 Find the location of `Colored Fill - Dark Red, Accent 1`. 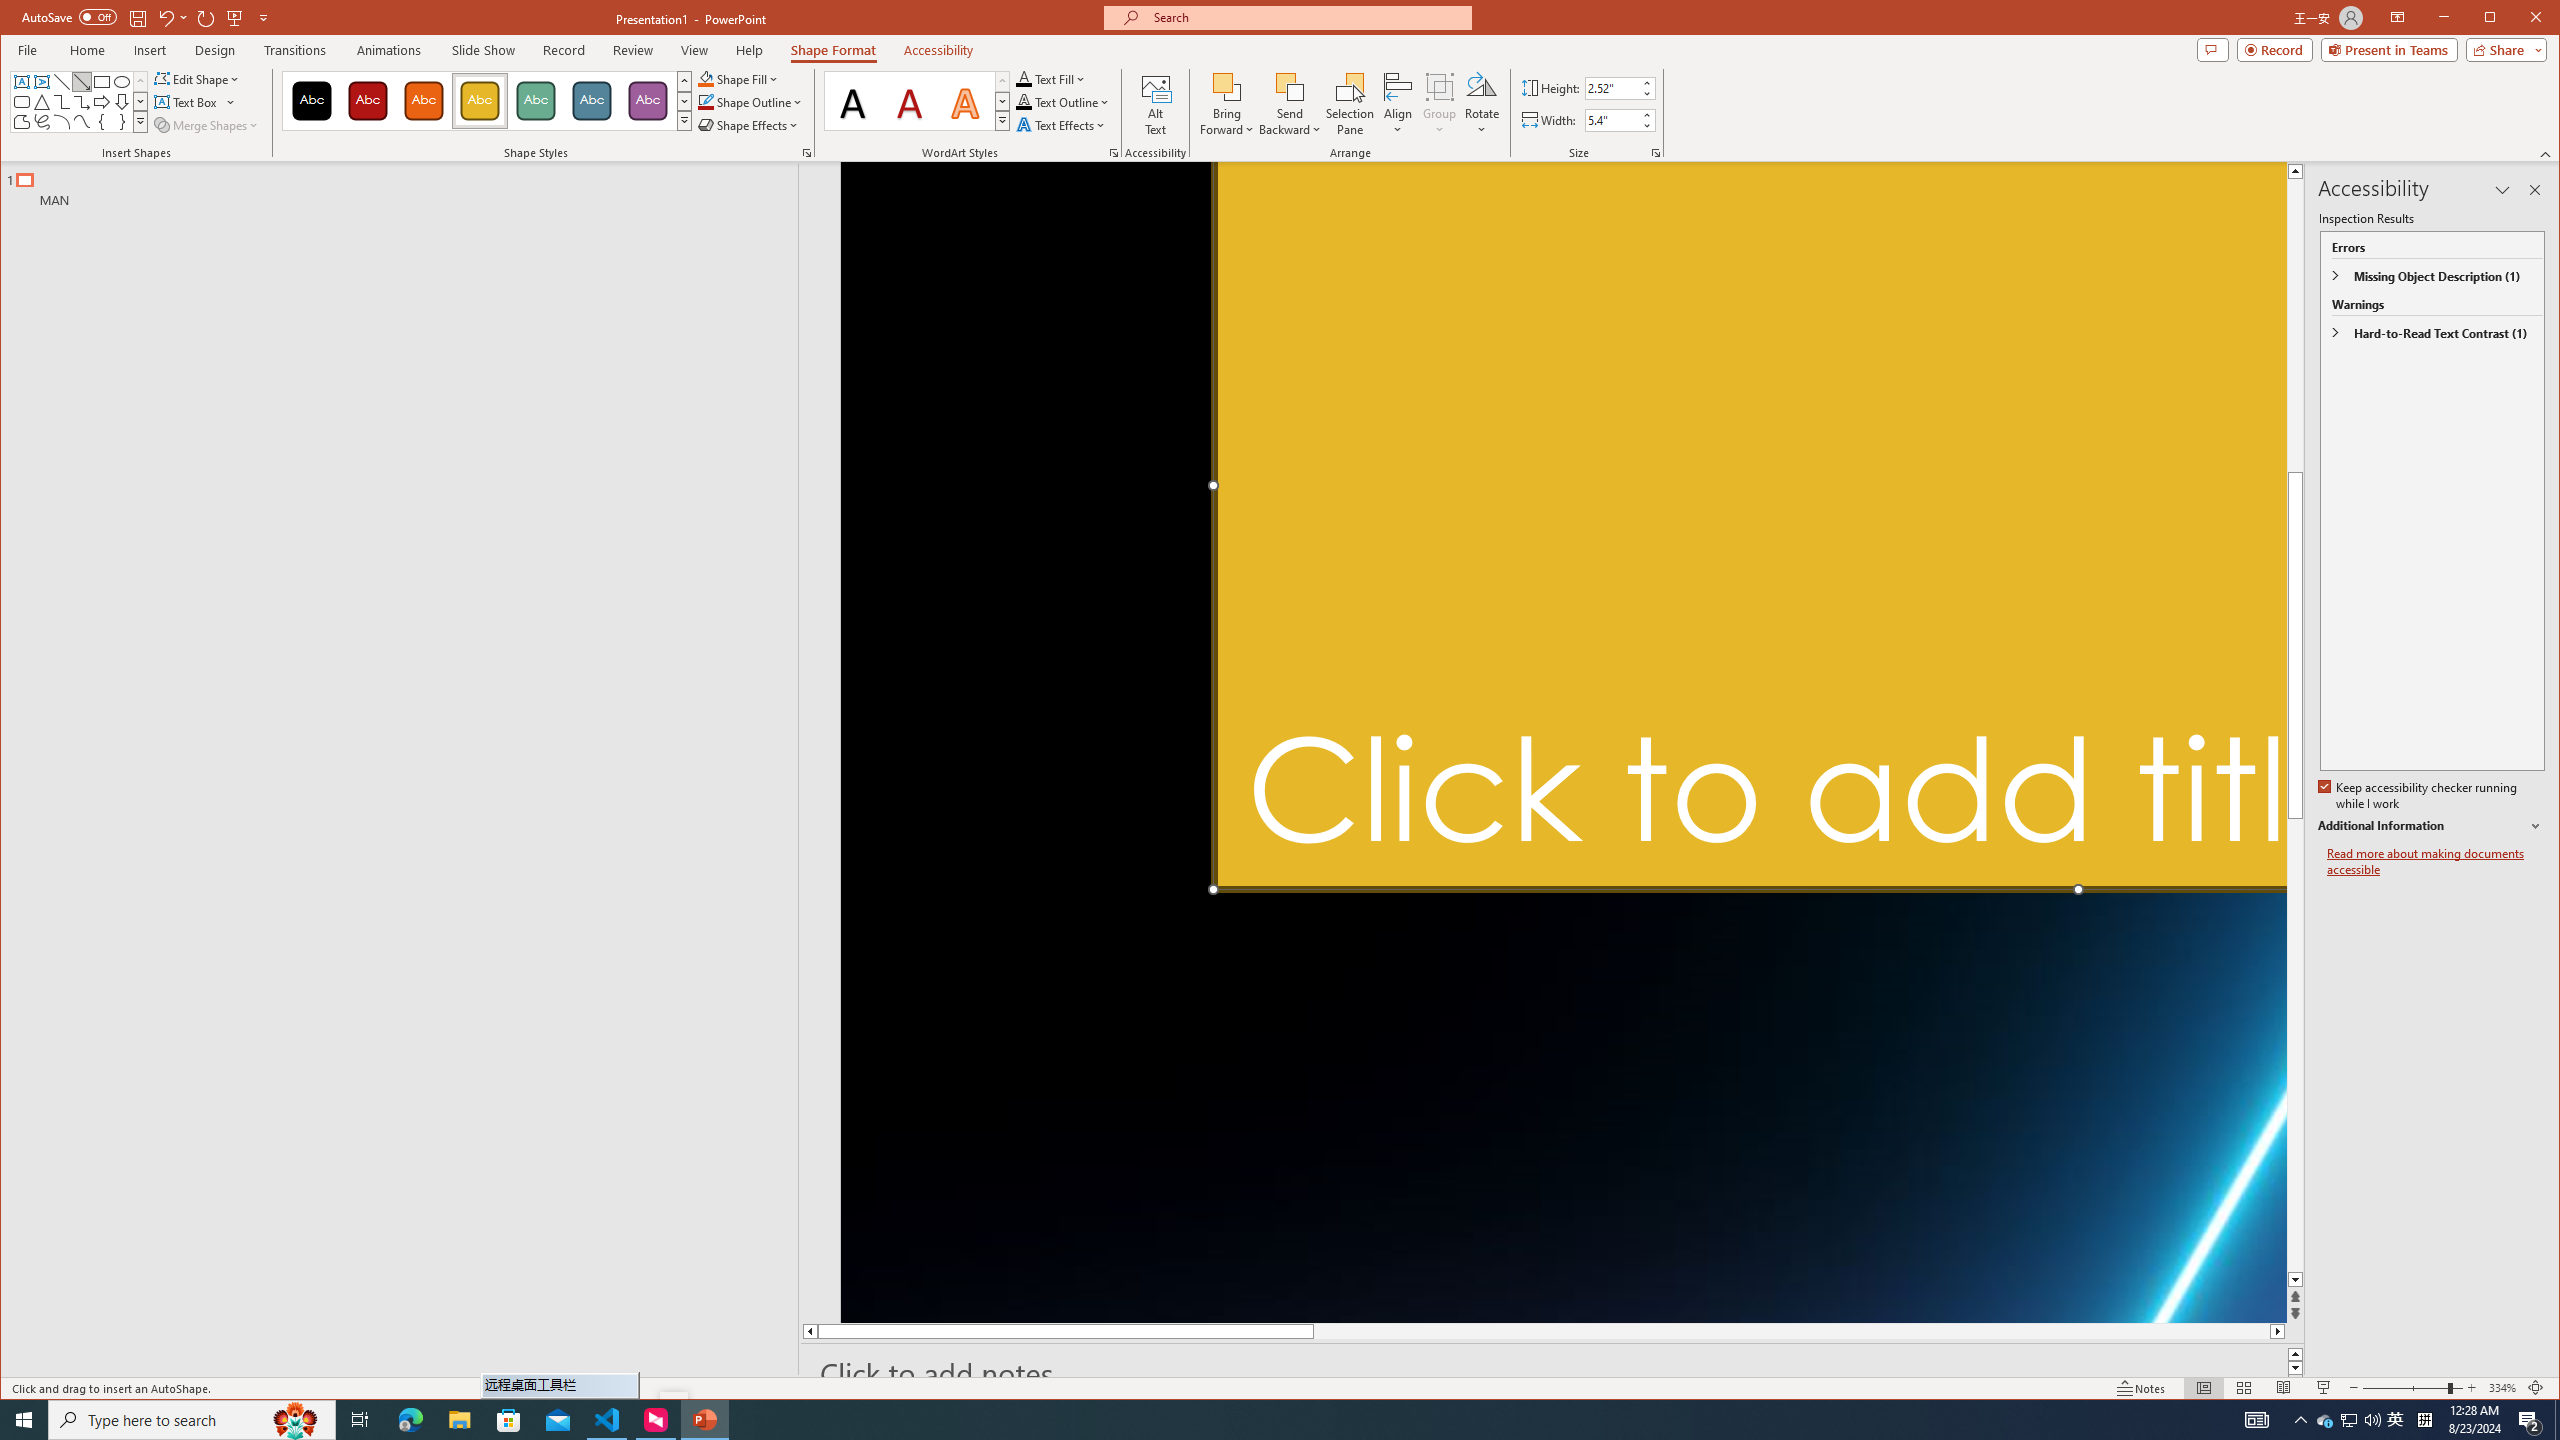

Colored Fill - Dark Red, Accent 1 is located at coordinates (368, 101).